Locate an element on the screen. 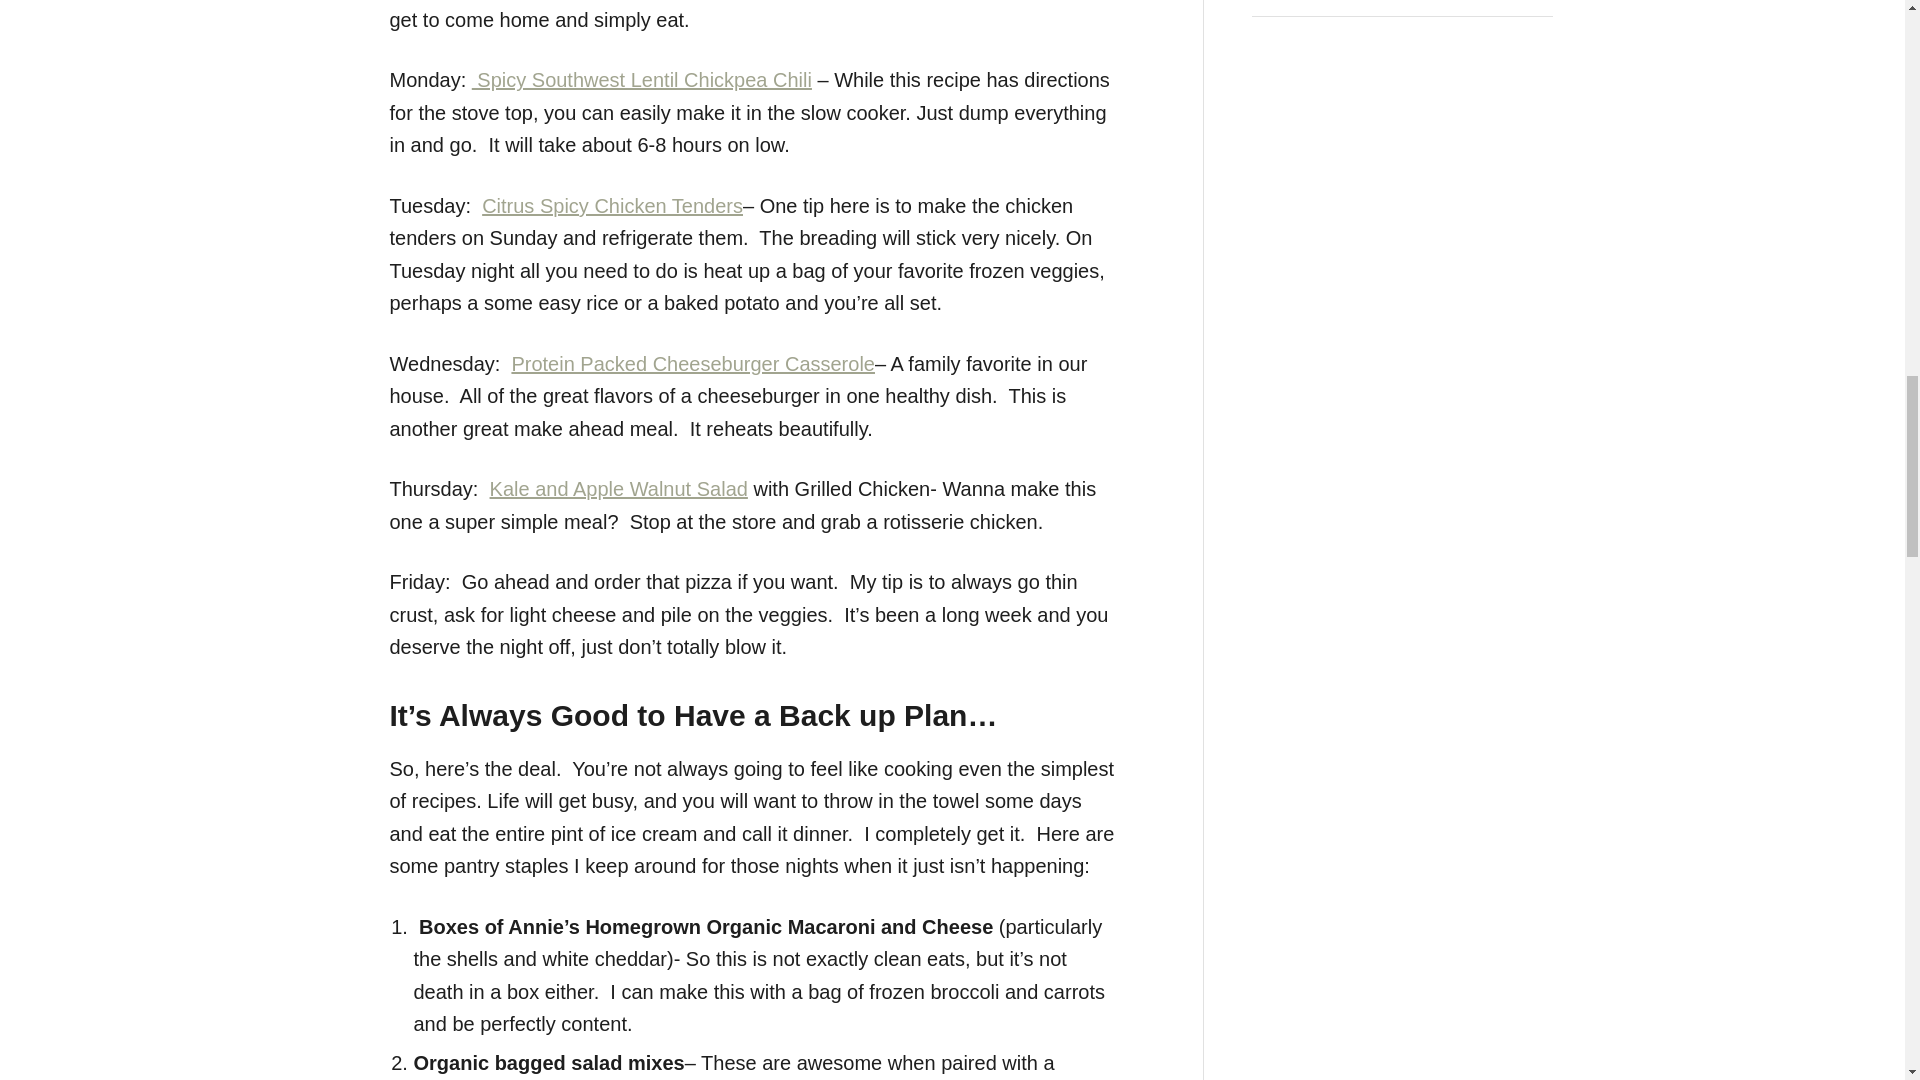  Protein Packed Cheeseburger Casserole is located at coordinates (692, 364).